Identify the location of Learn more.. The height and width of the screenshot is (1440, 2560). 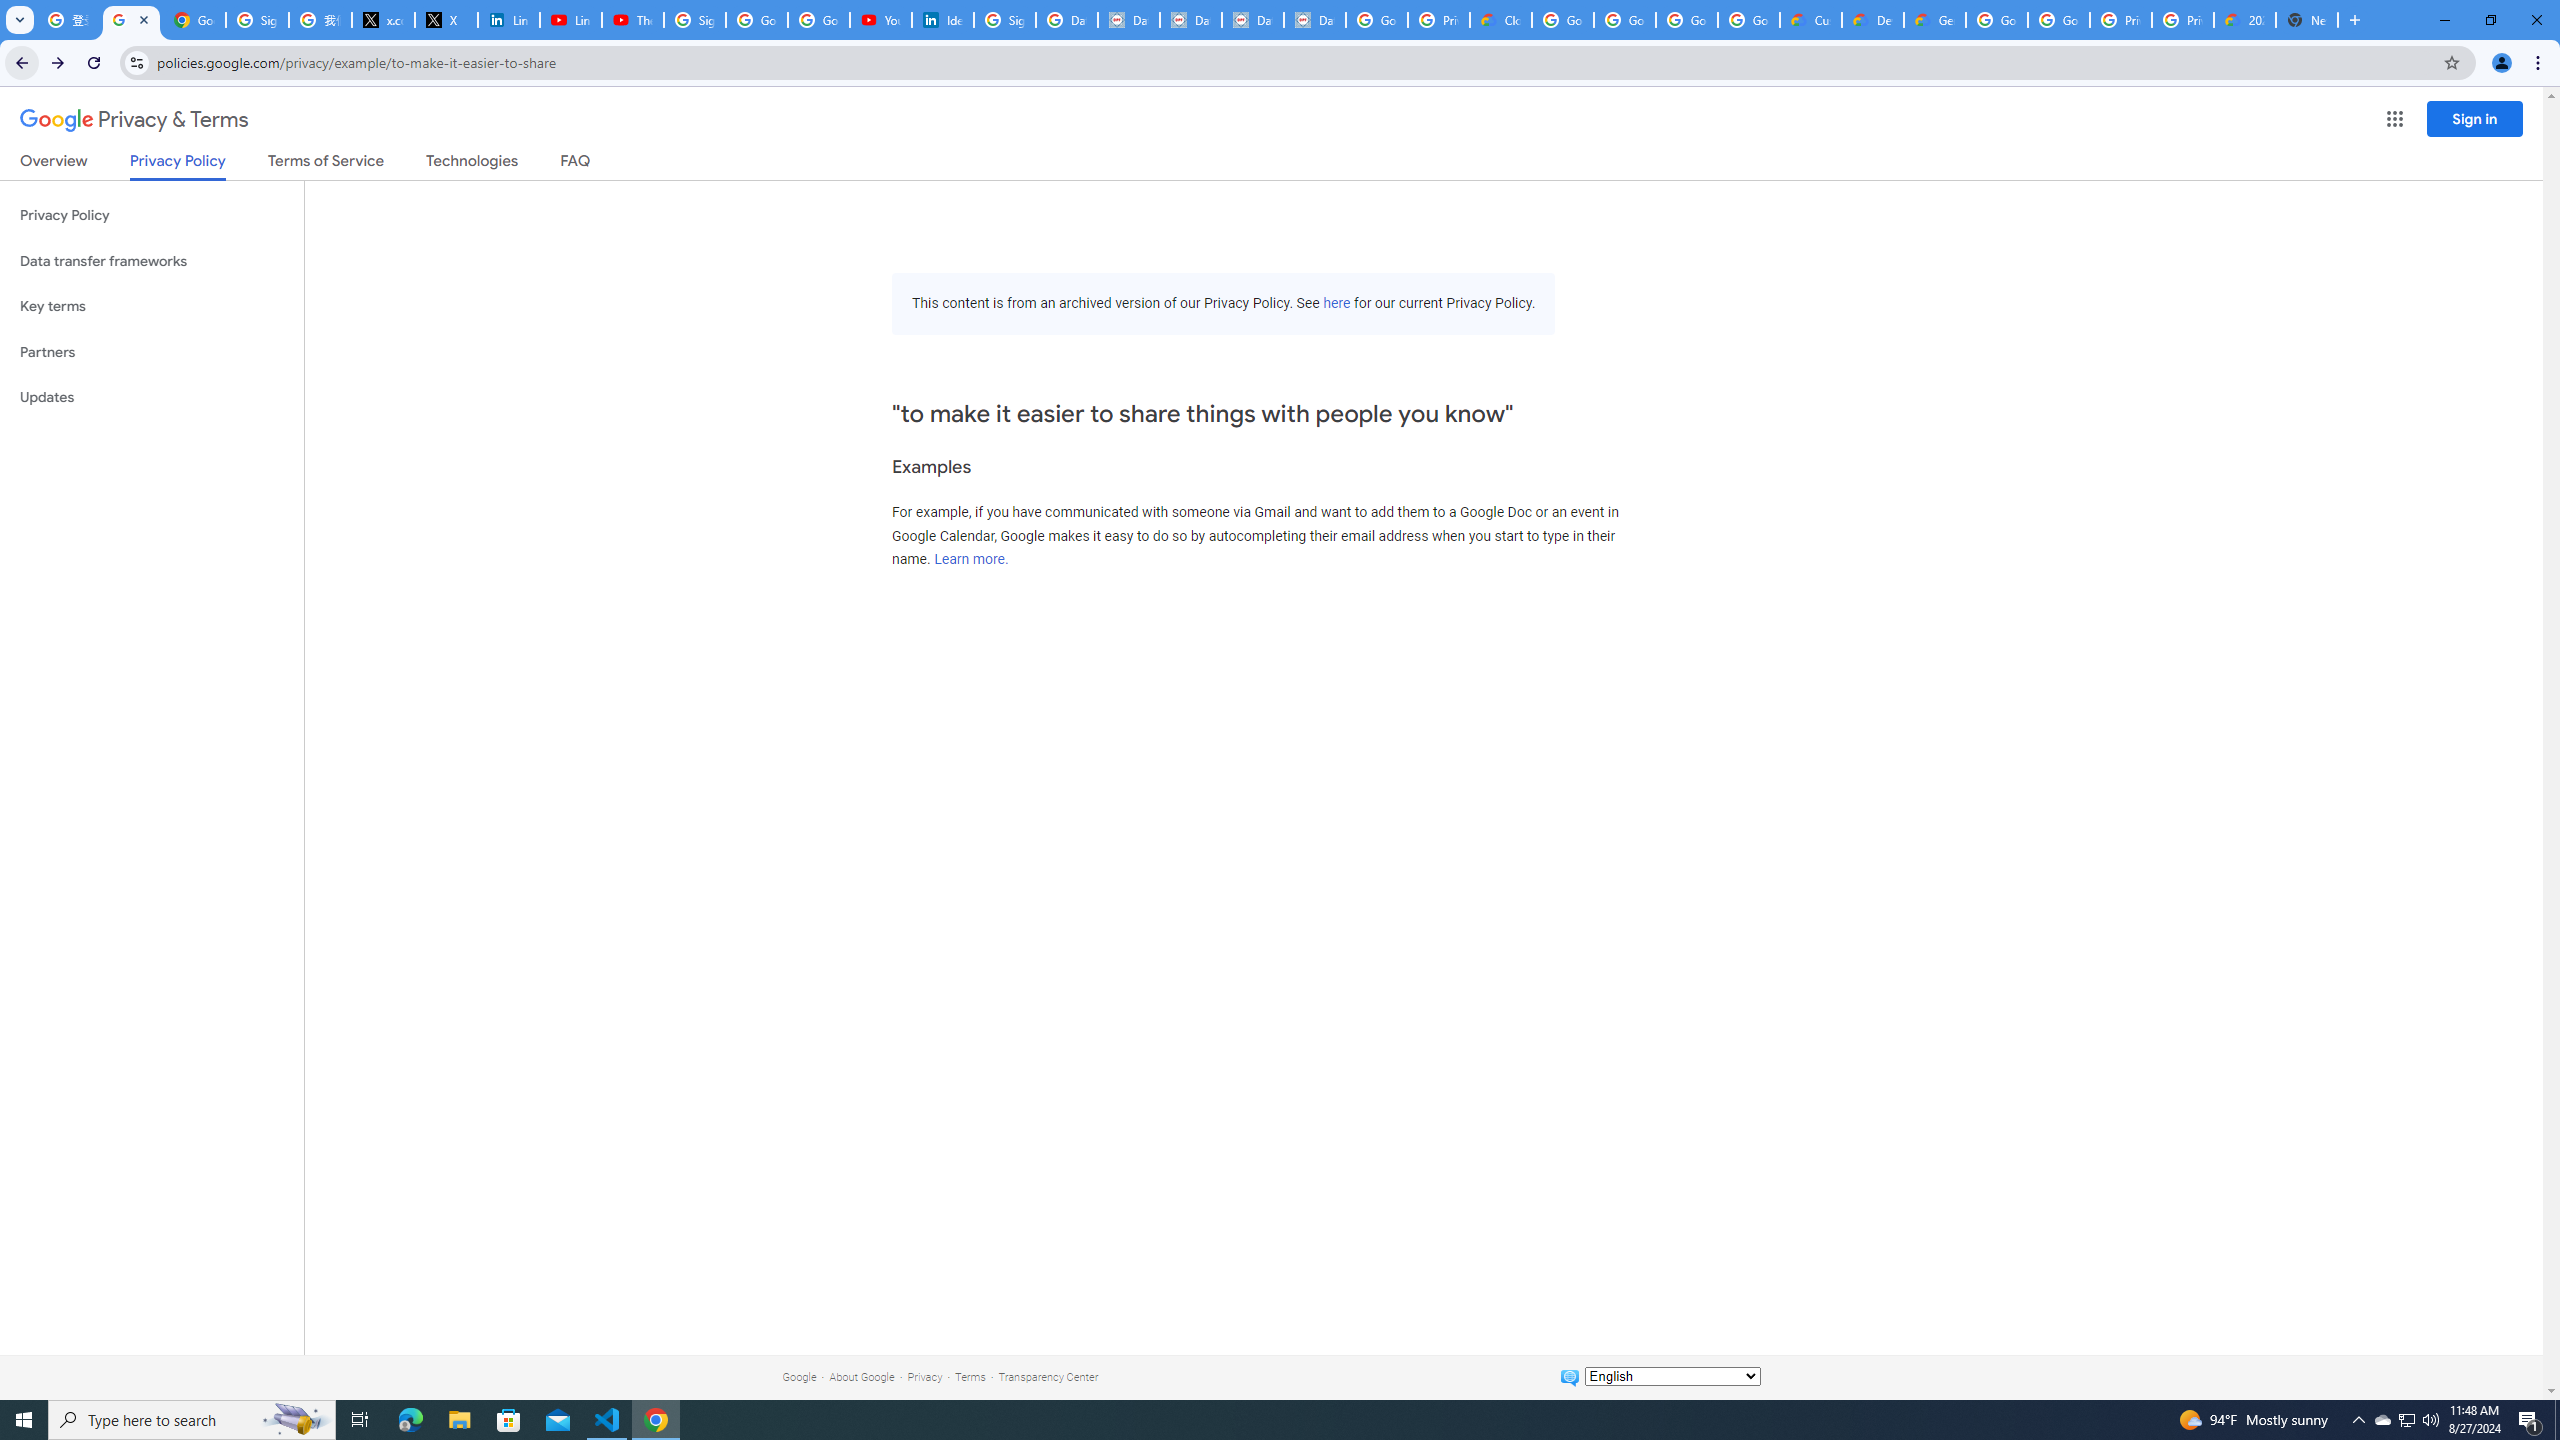
(971, 560).